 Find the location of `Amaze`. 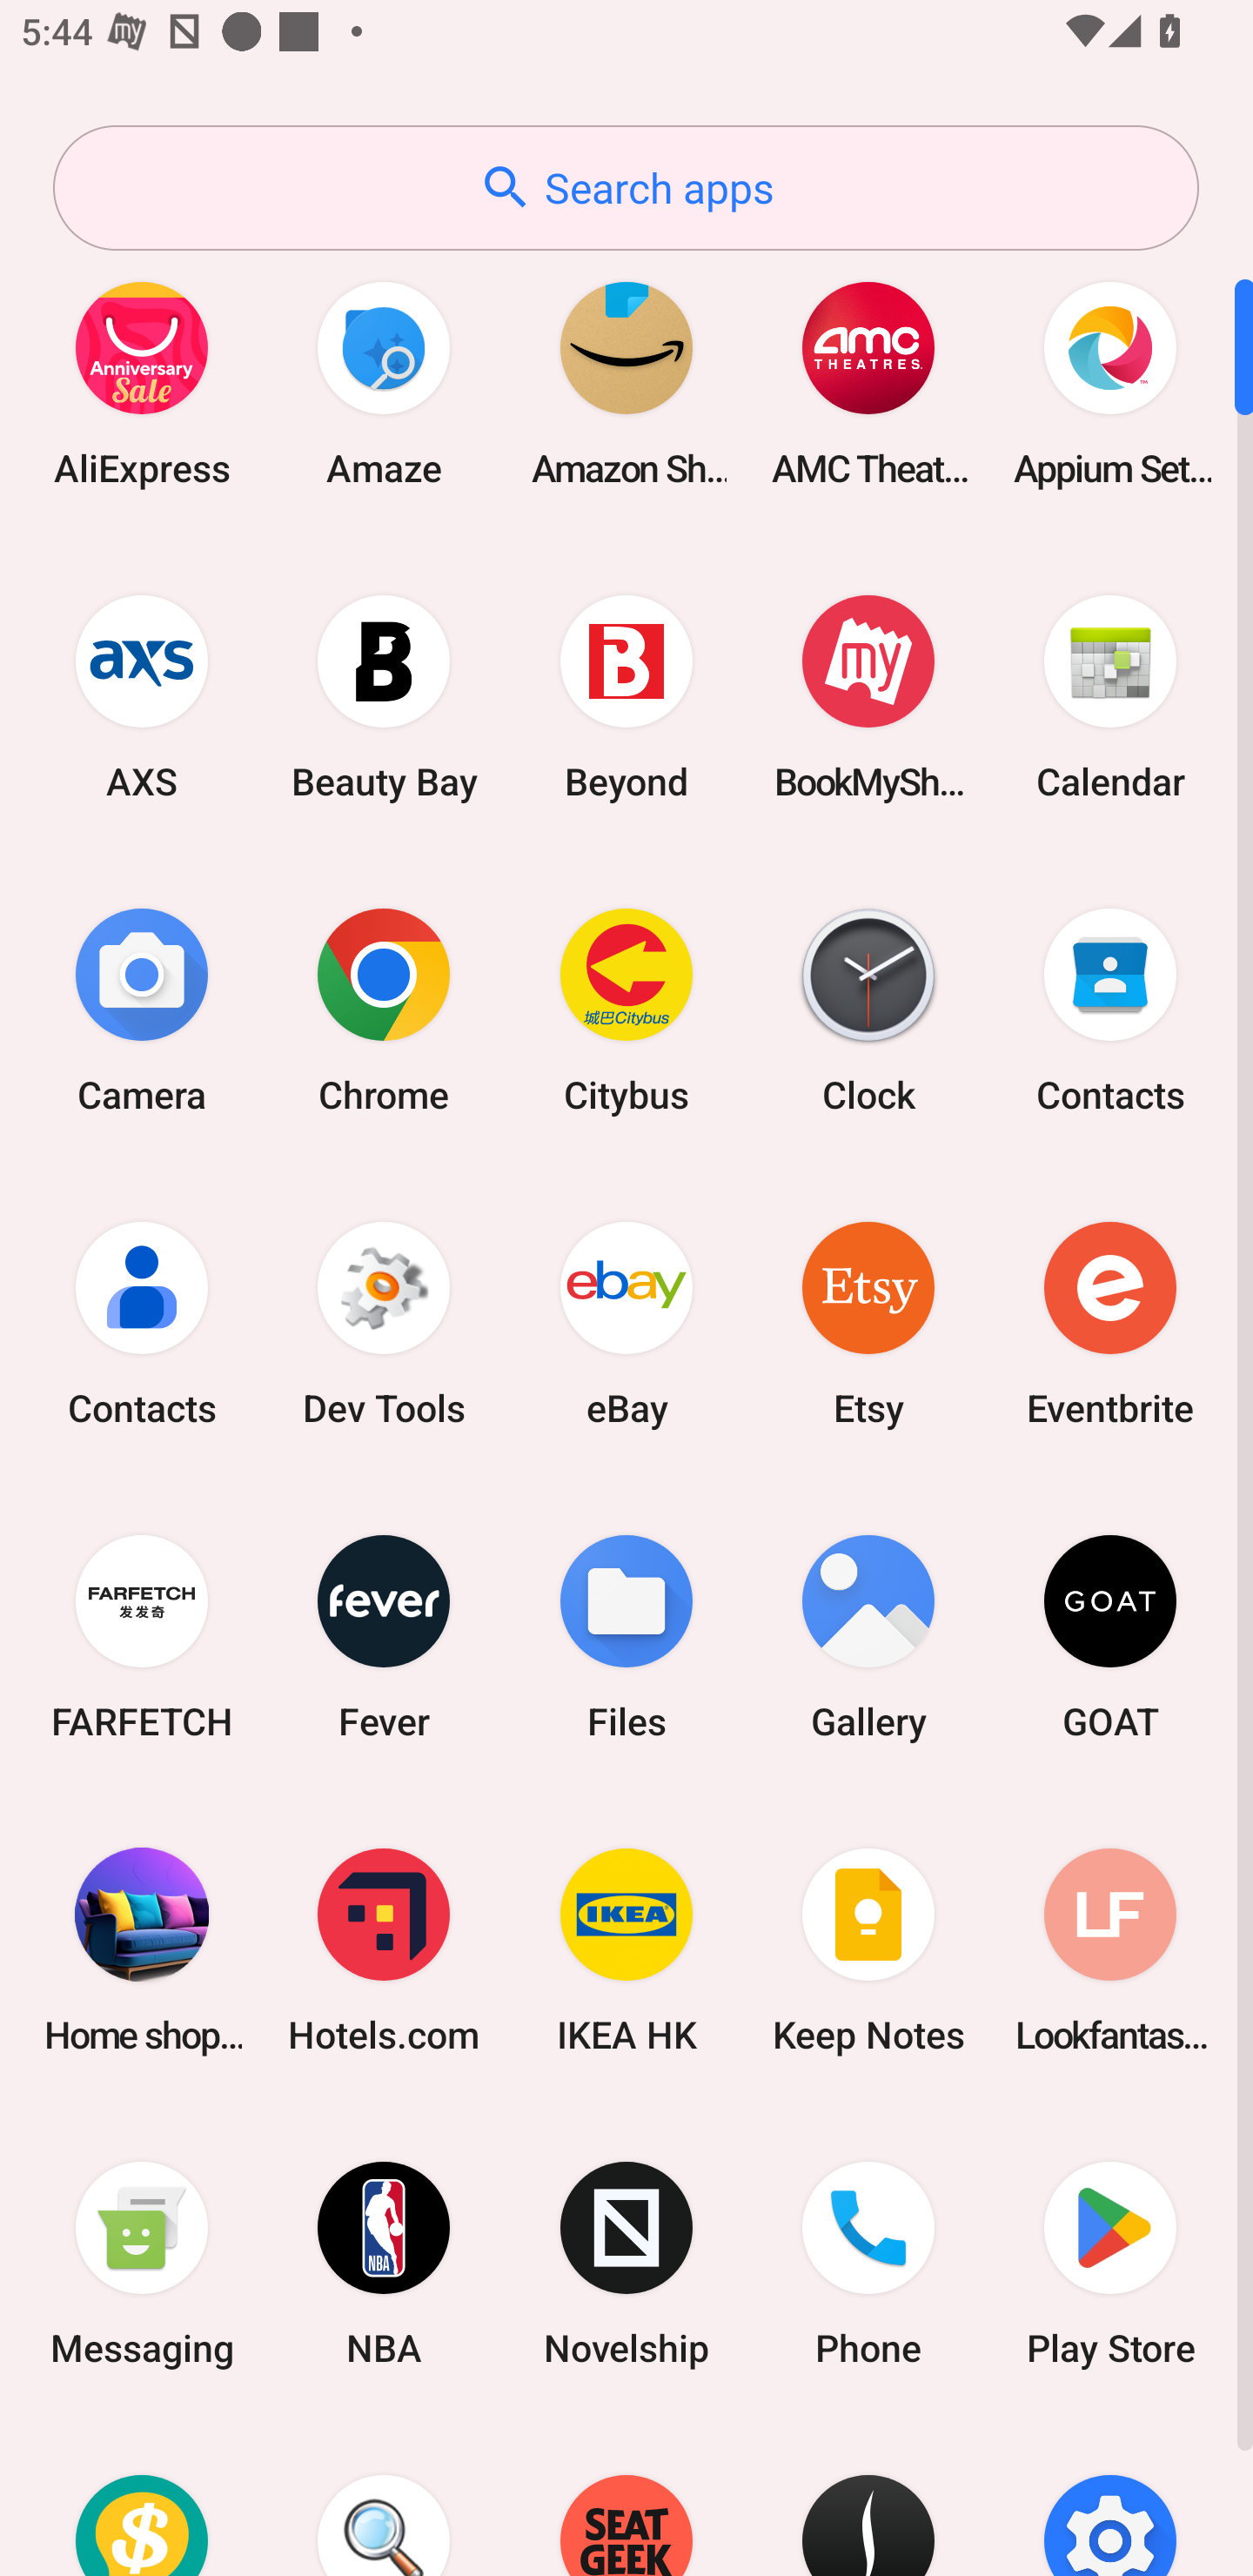

Amaze is located at coordinates (384, 383).